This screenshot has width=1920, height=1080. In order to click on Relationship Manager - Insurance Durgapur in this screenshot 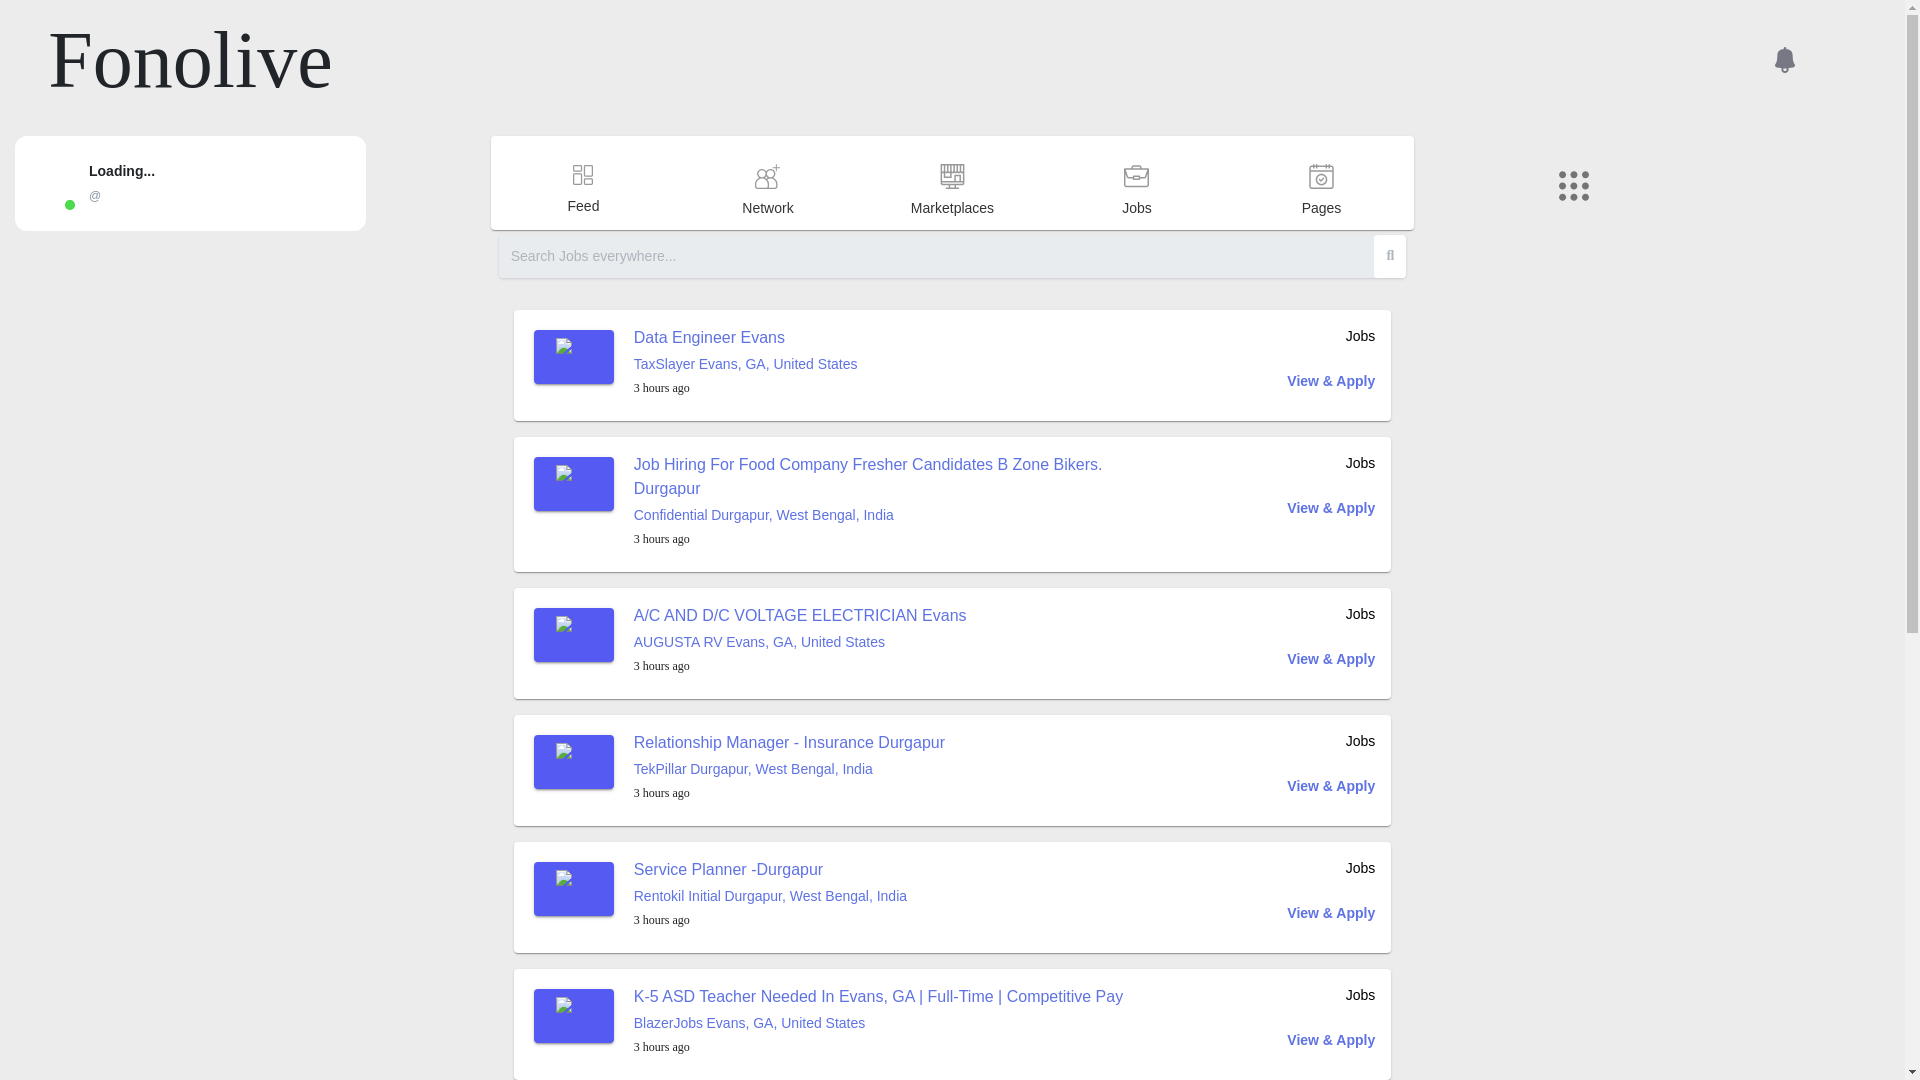, I will do `click(788, 742)`.